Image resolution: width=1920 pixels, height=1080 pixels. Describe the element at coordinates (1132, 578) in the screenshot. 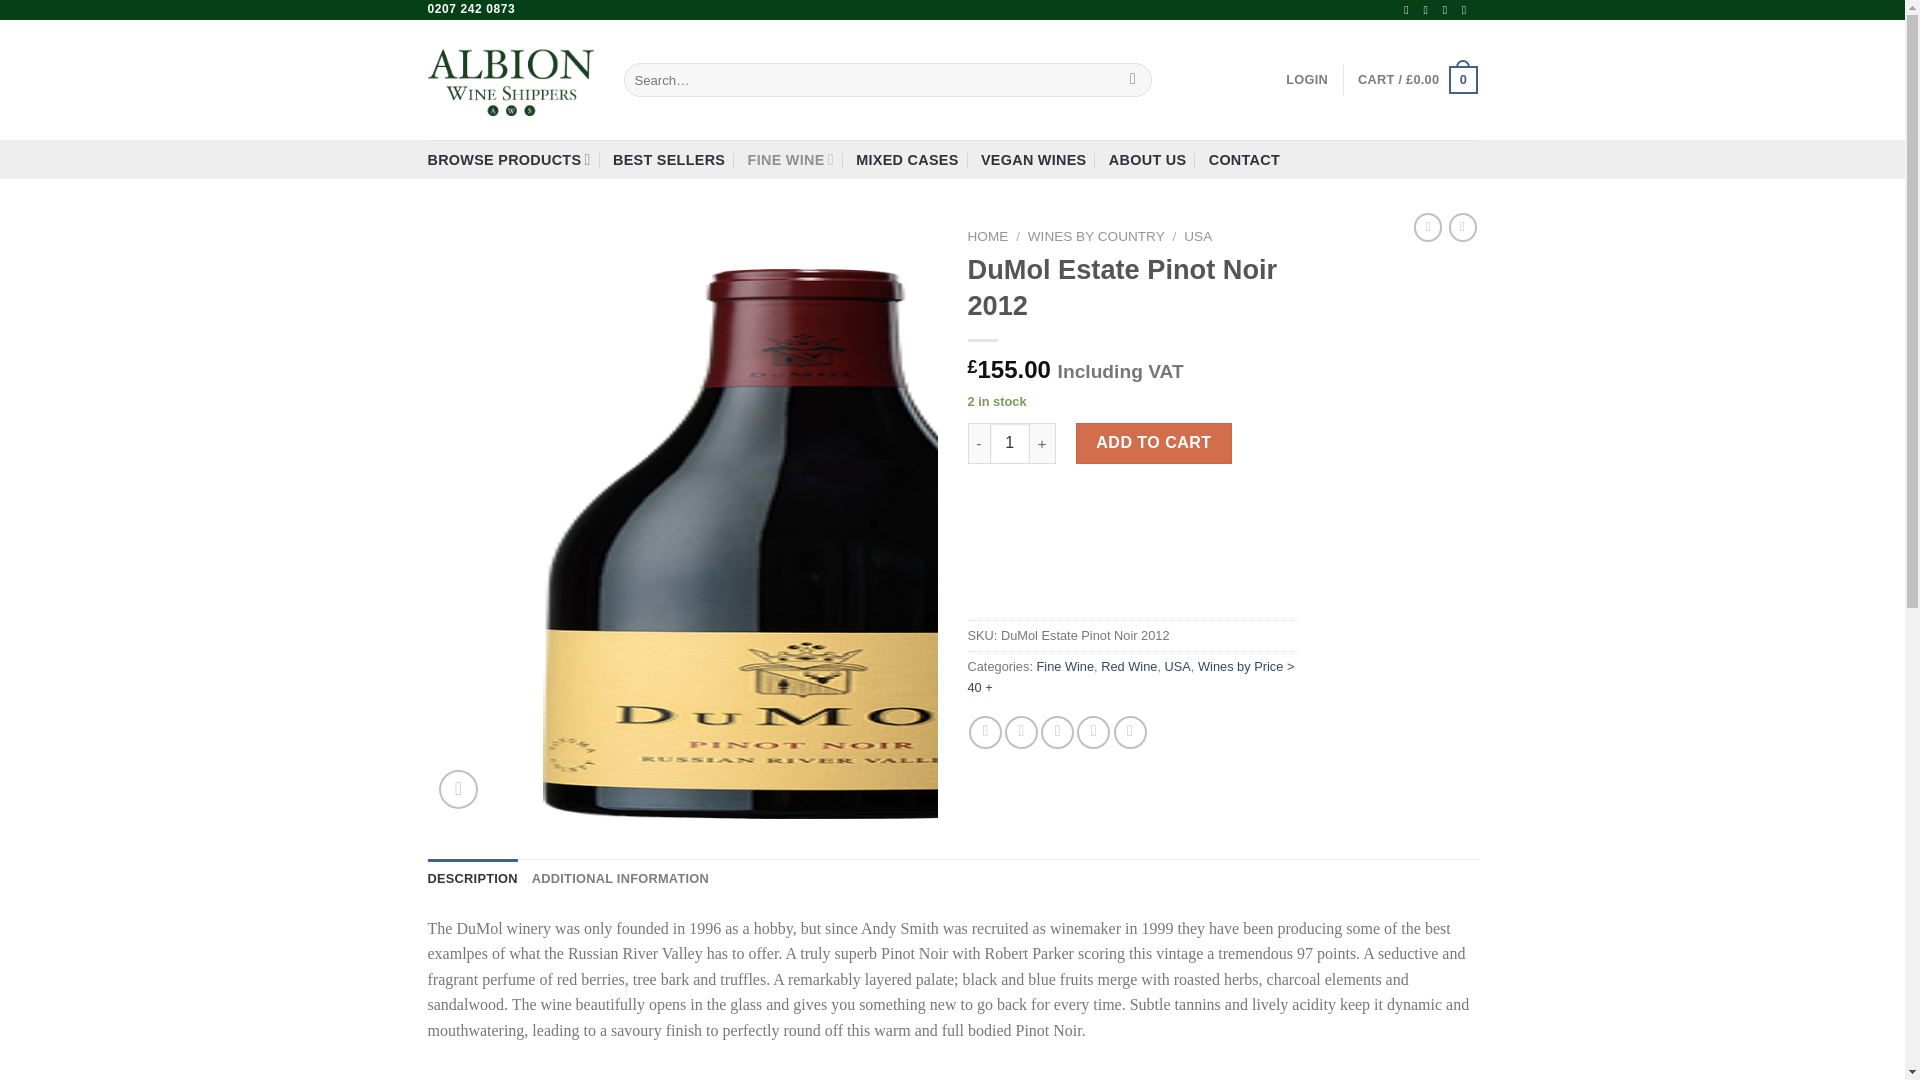

I see `PayPal` at that location.